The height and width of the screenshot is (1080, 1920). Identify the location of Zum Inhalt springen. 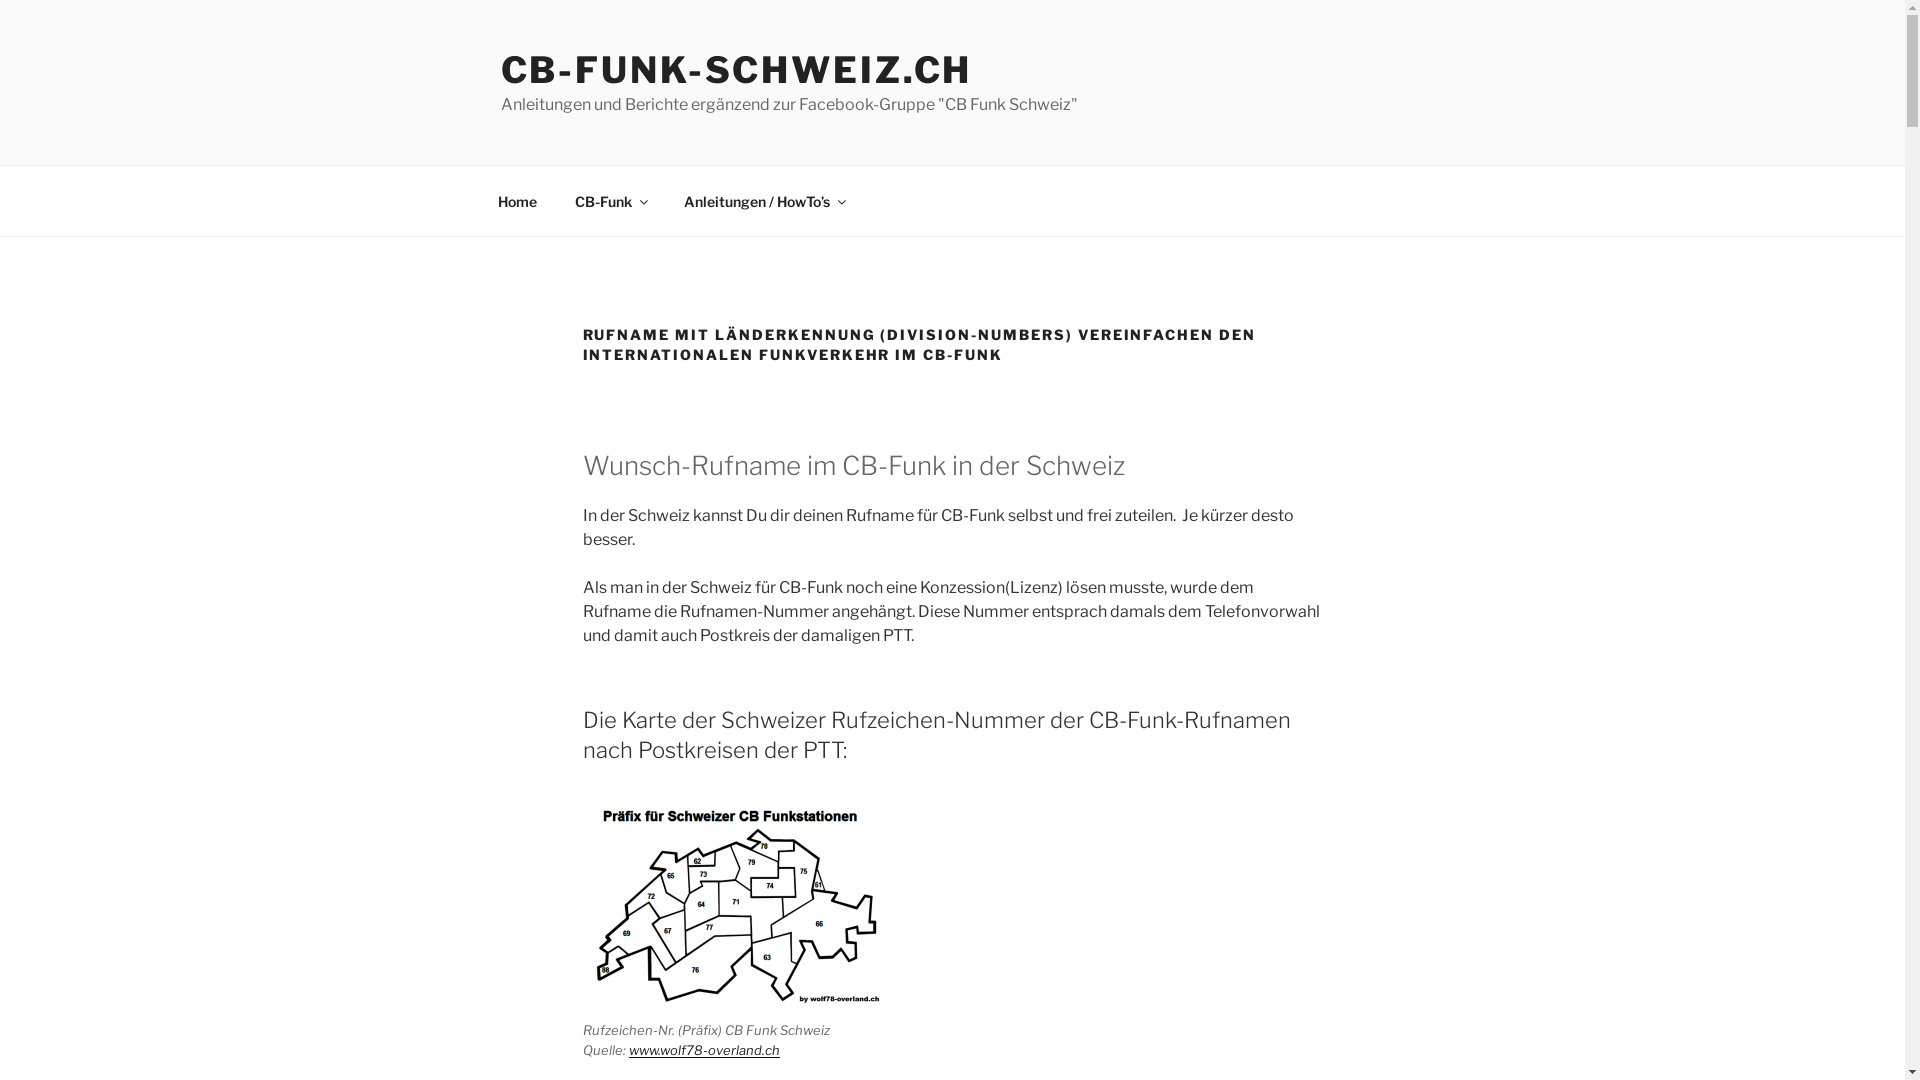
(0, 0).